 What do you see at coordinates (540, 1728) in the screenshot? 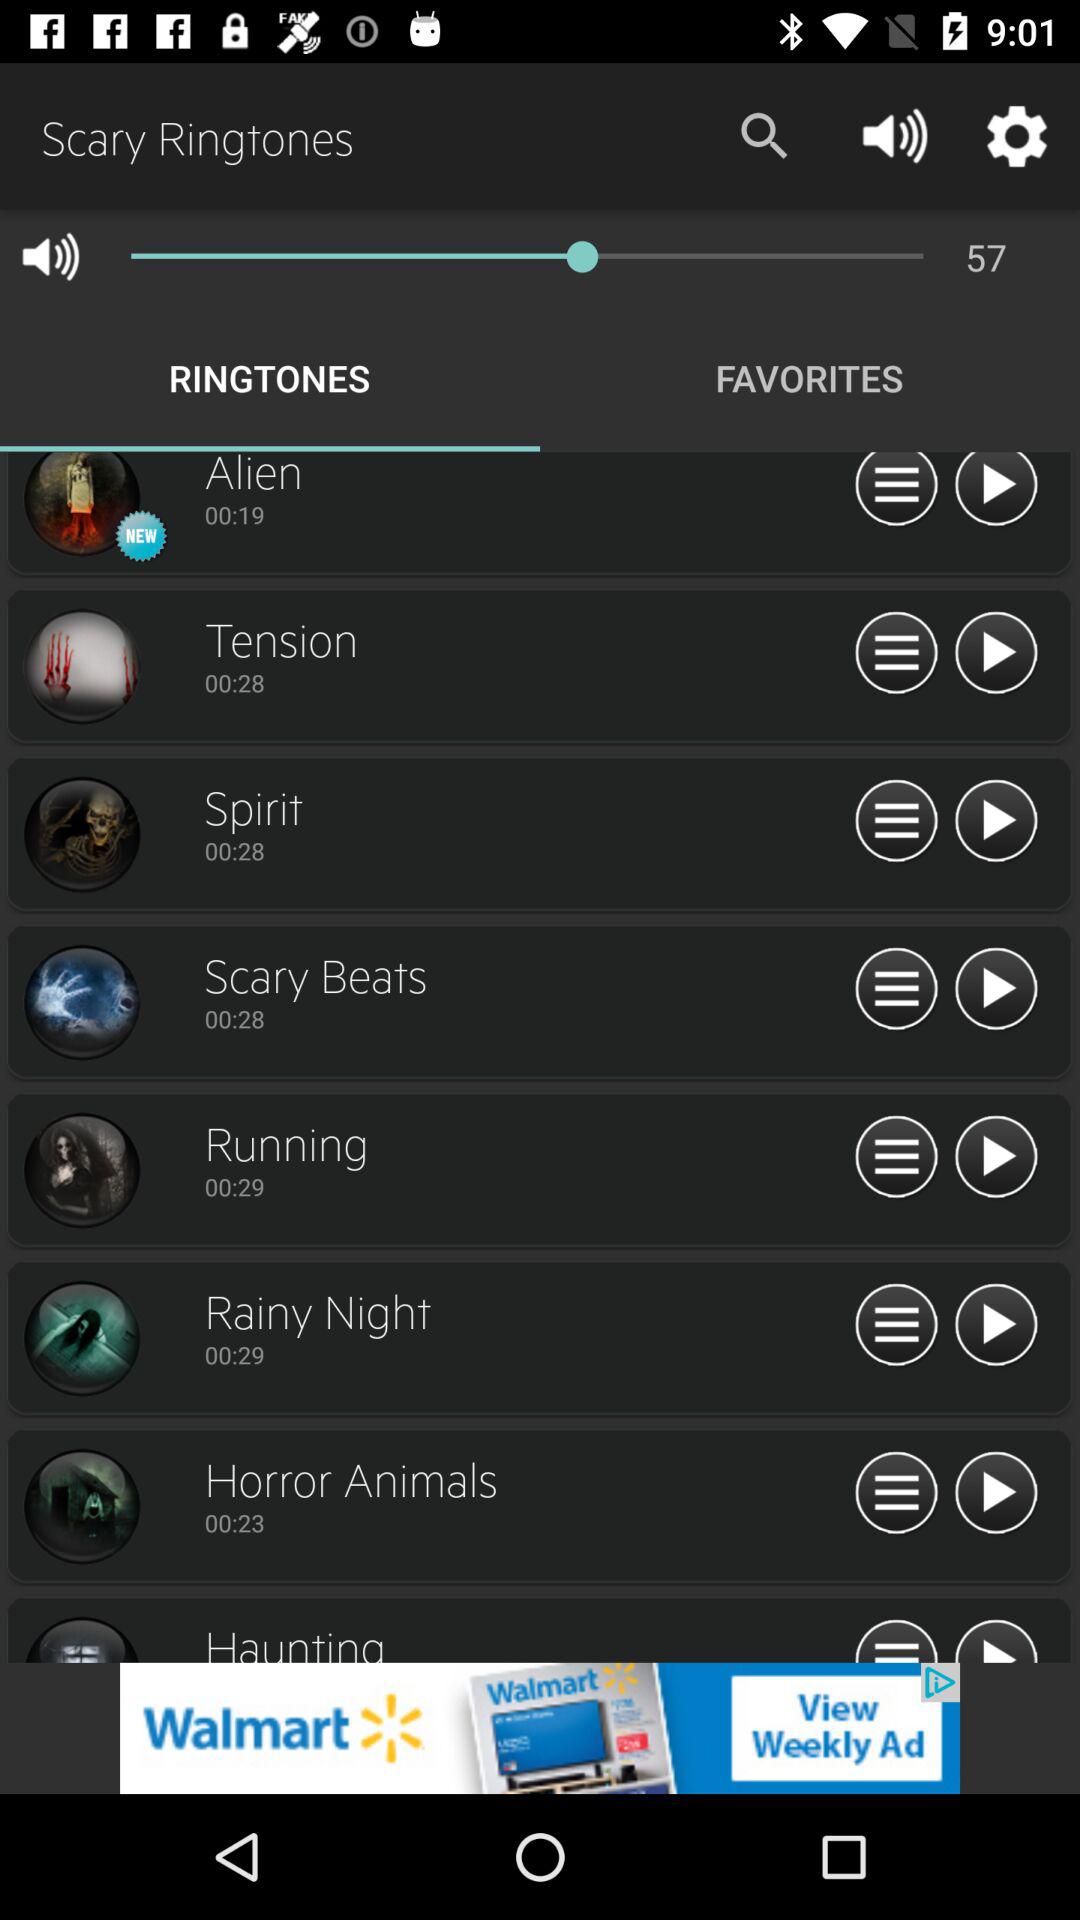
I see `share the article` at bounding box center [540, 1728].